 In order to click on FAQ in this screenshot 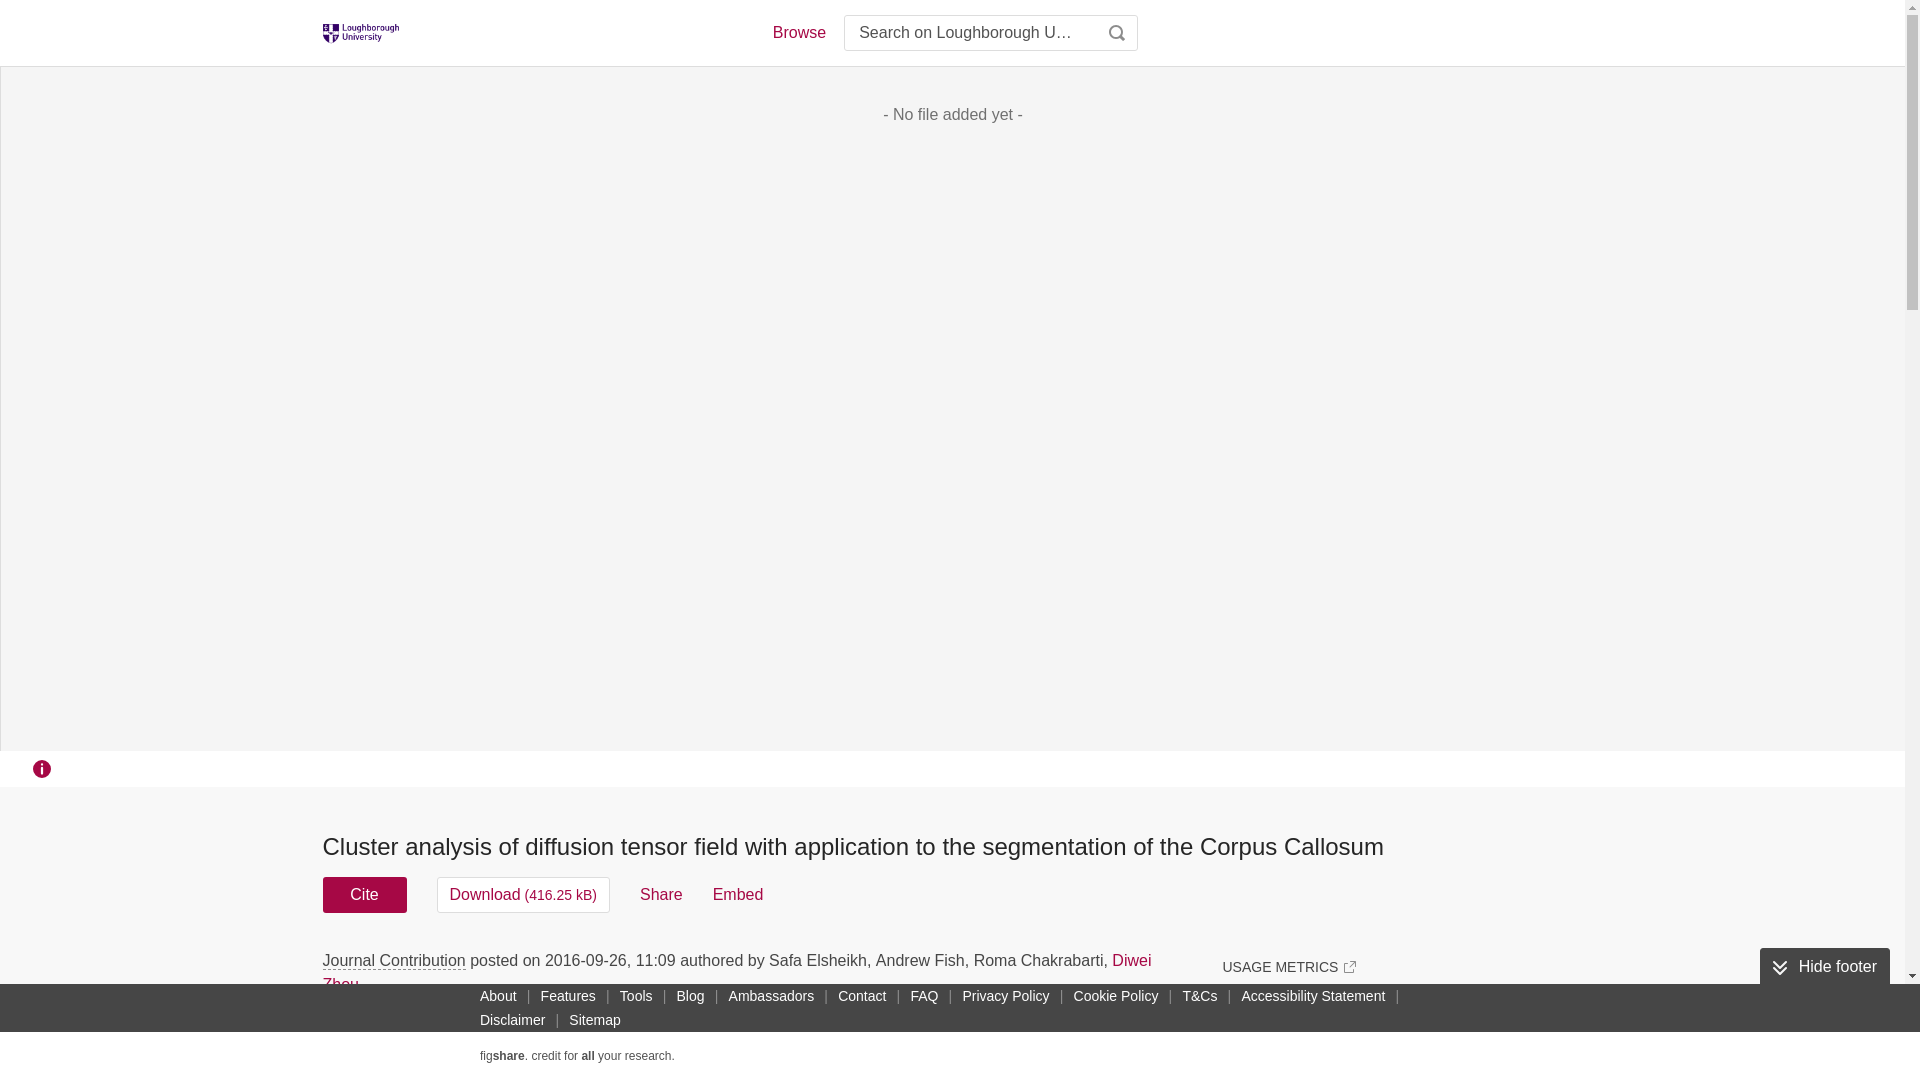, I will do `click(924, 995)`.